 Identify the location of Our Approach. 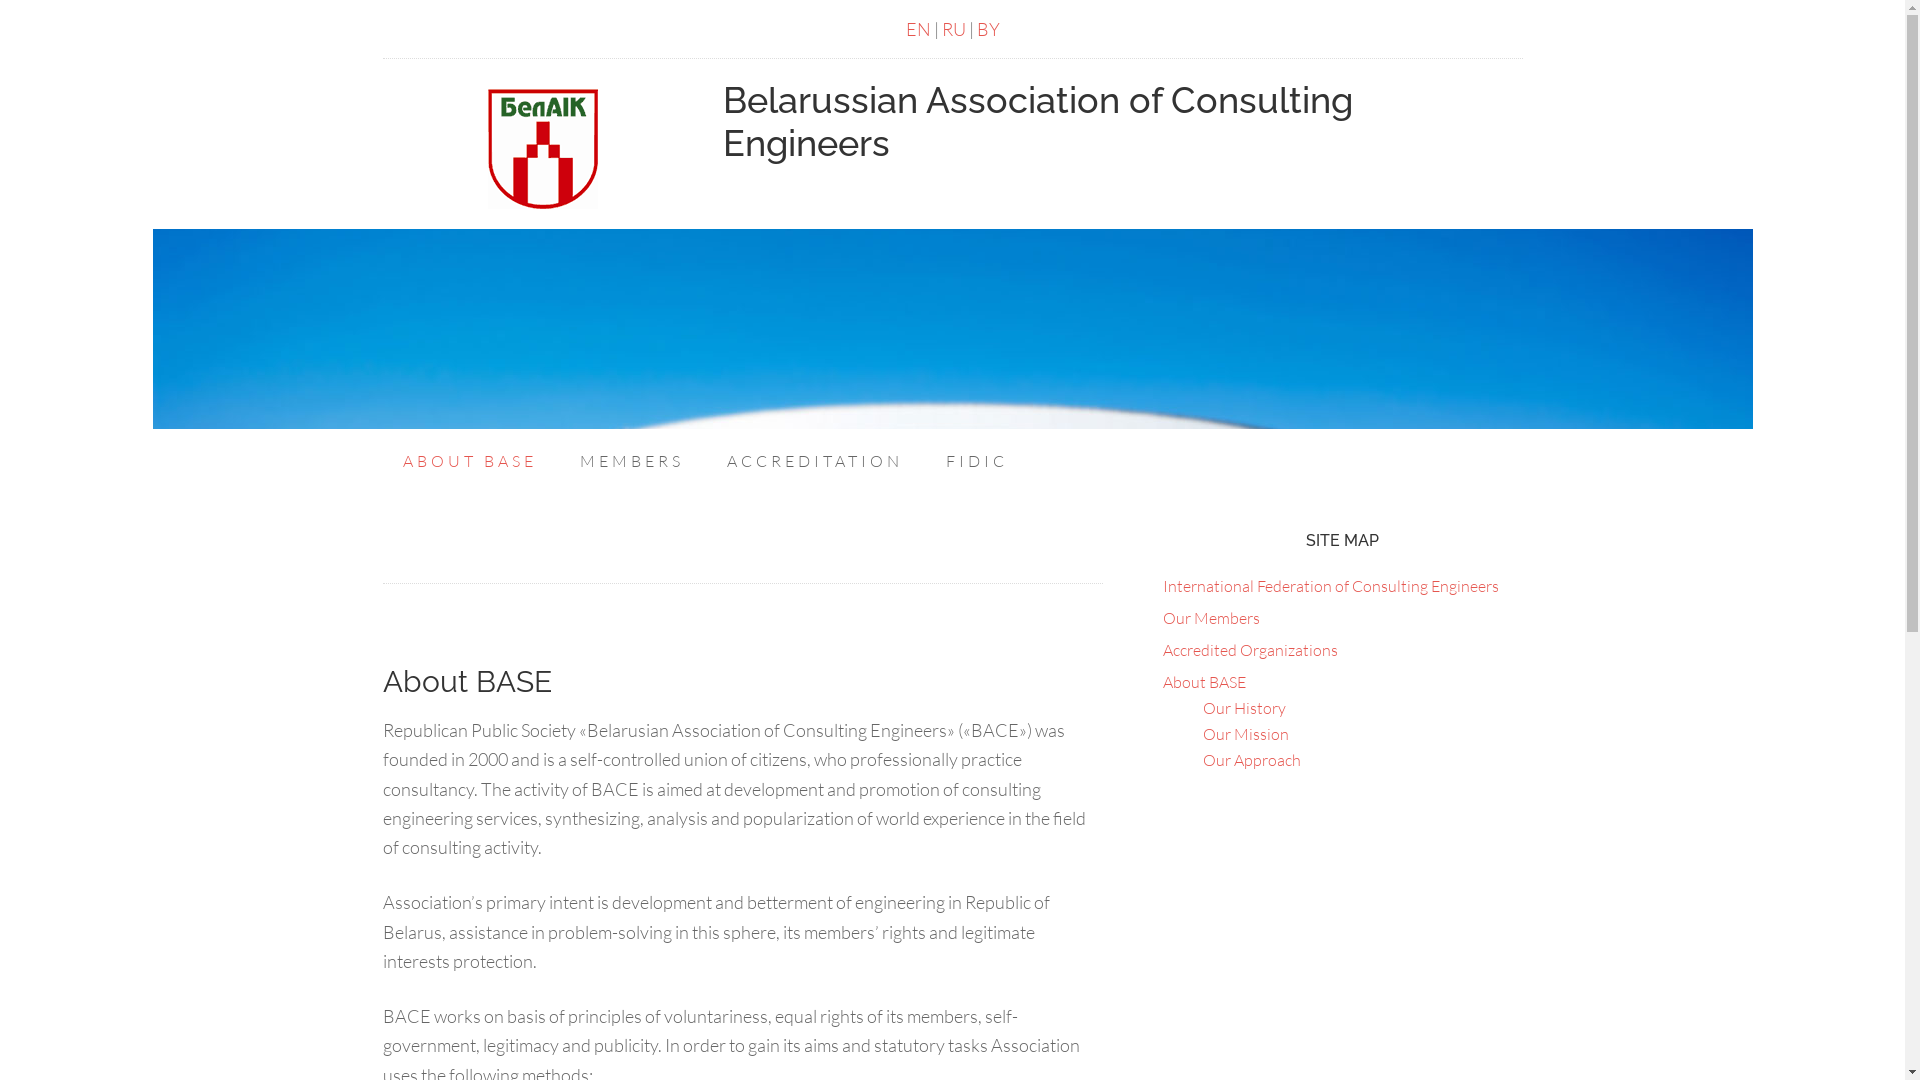
(1251, 760).